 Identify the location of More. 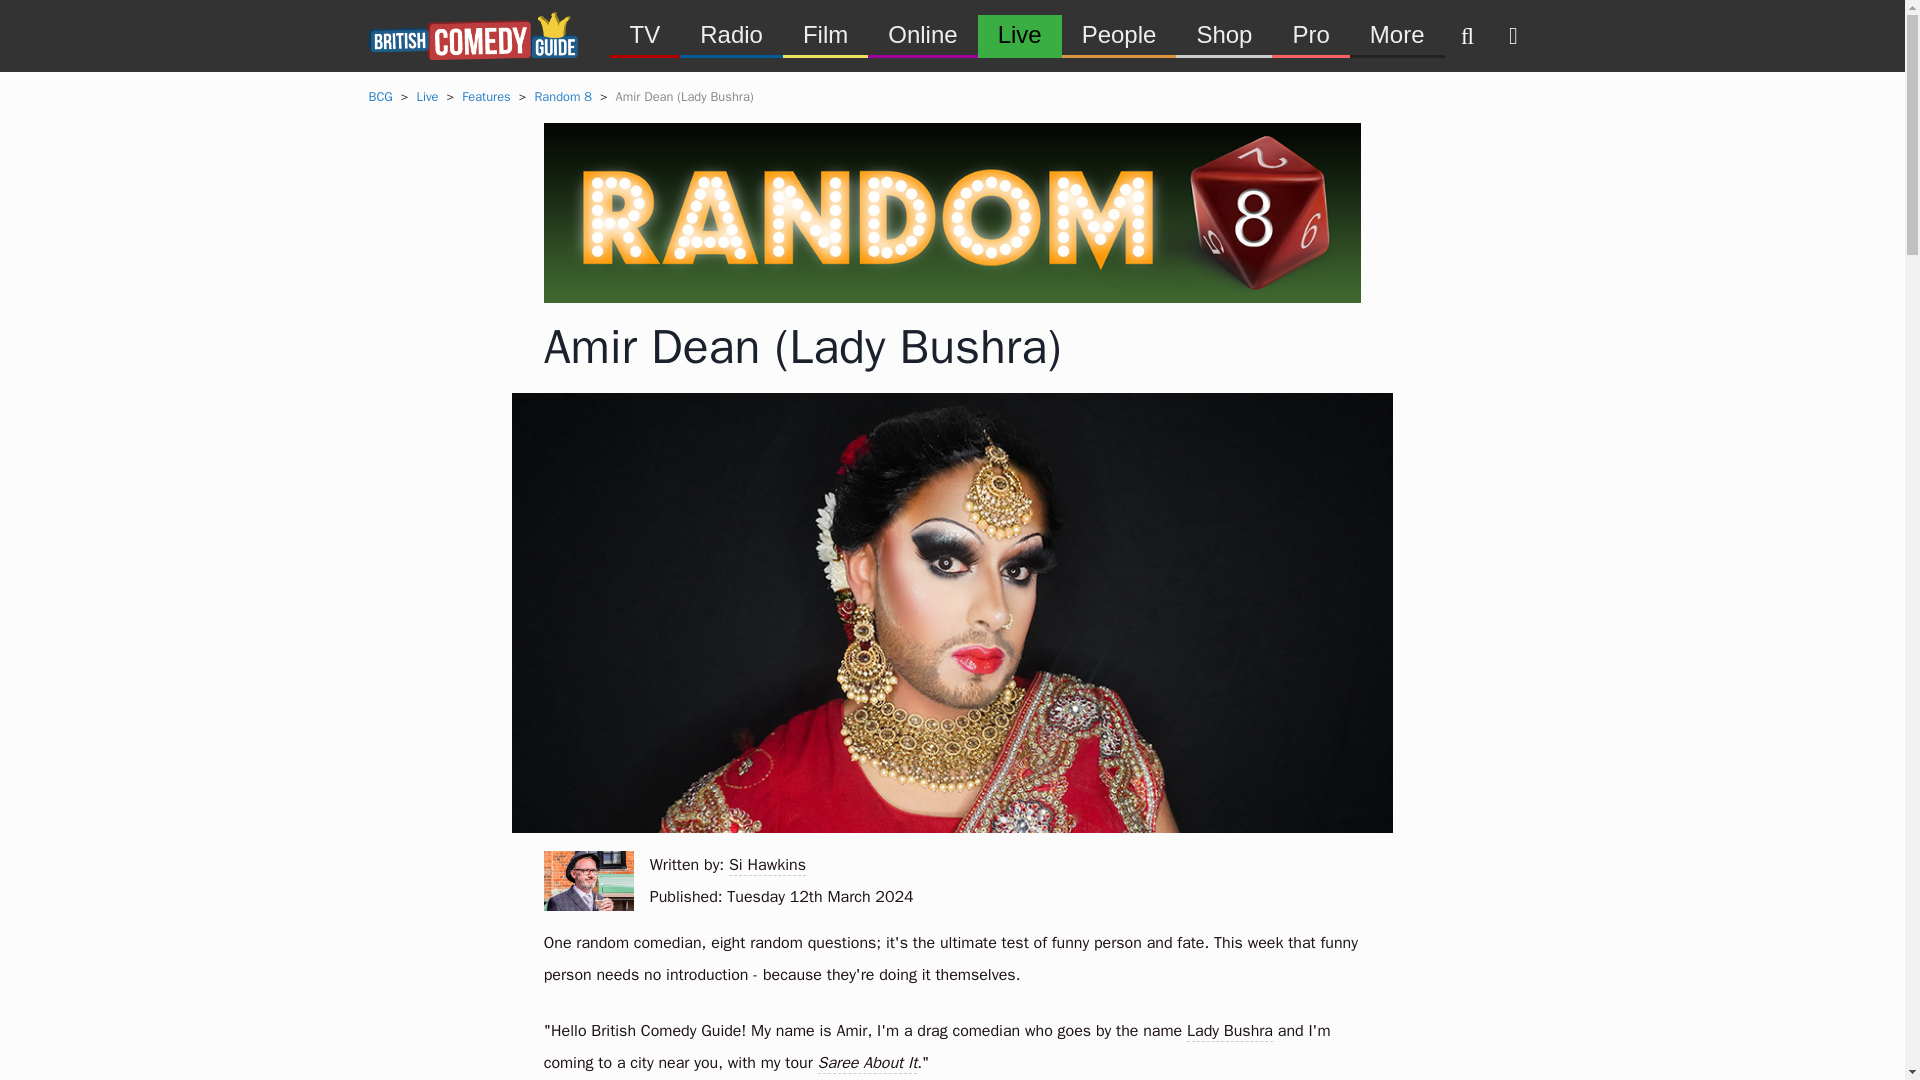
(1397, 34).